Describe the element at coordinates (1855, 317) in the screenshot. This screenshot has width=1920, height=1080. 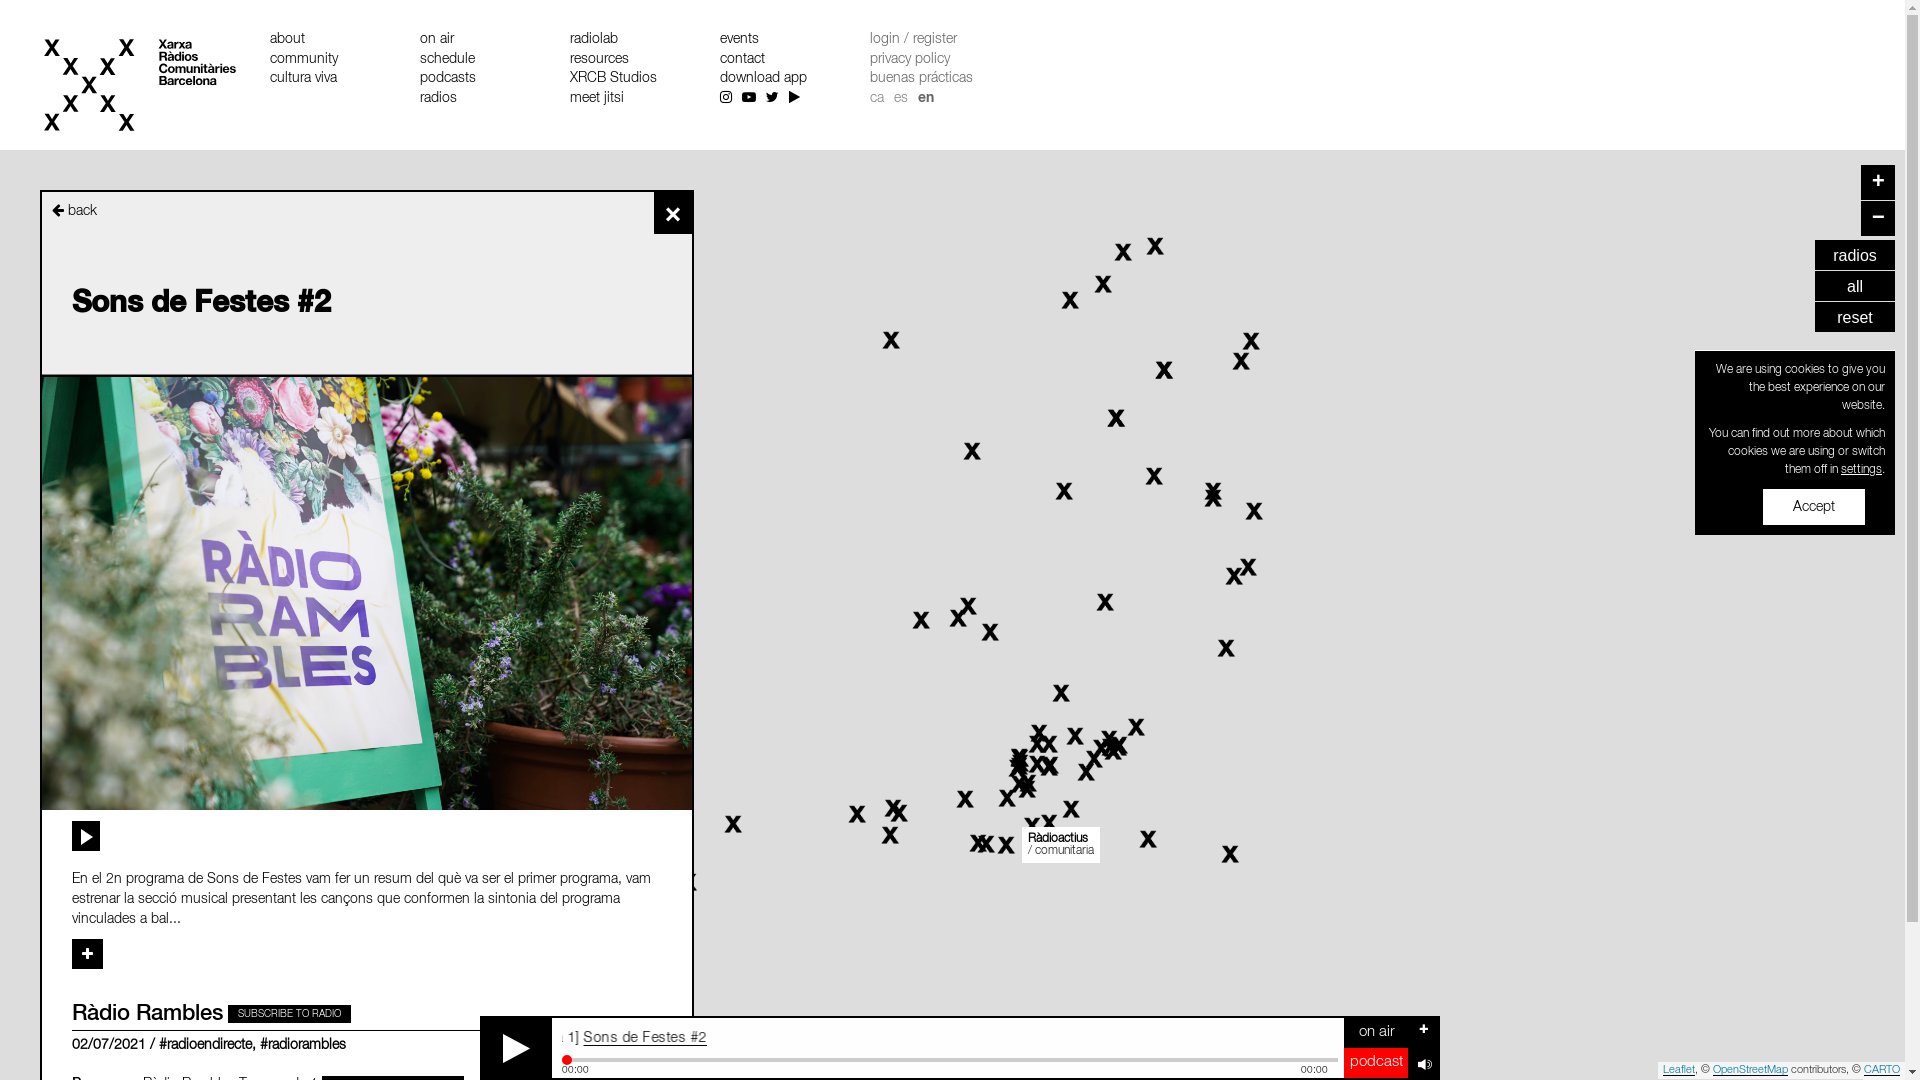
I see `reset` at that location.